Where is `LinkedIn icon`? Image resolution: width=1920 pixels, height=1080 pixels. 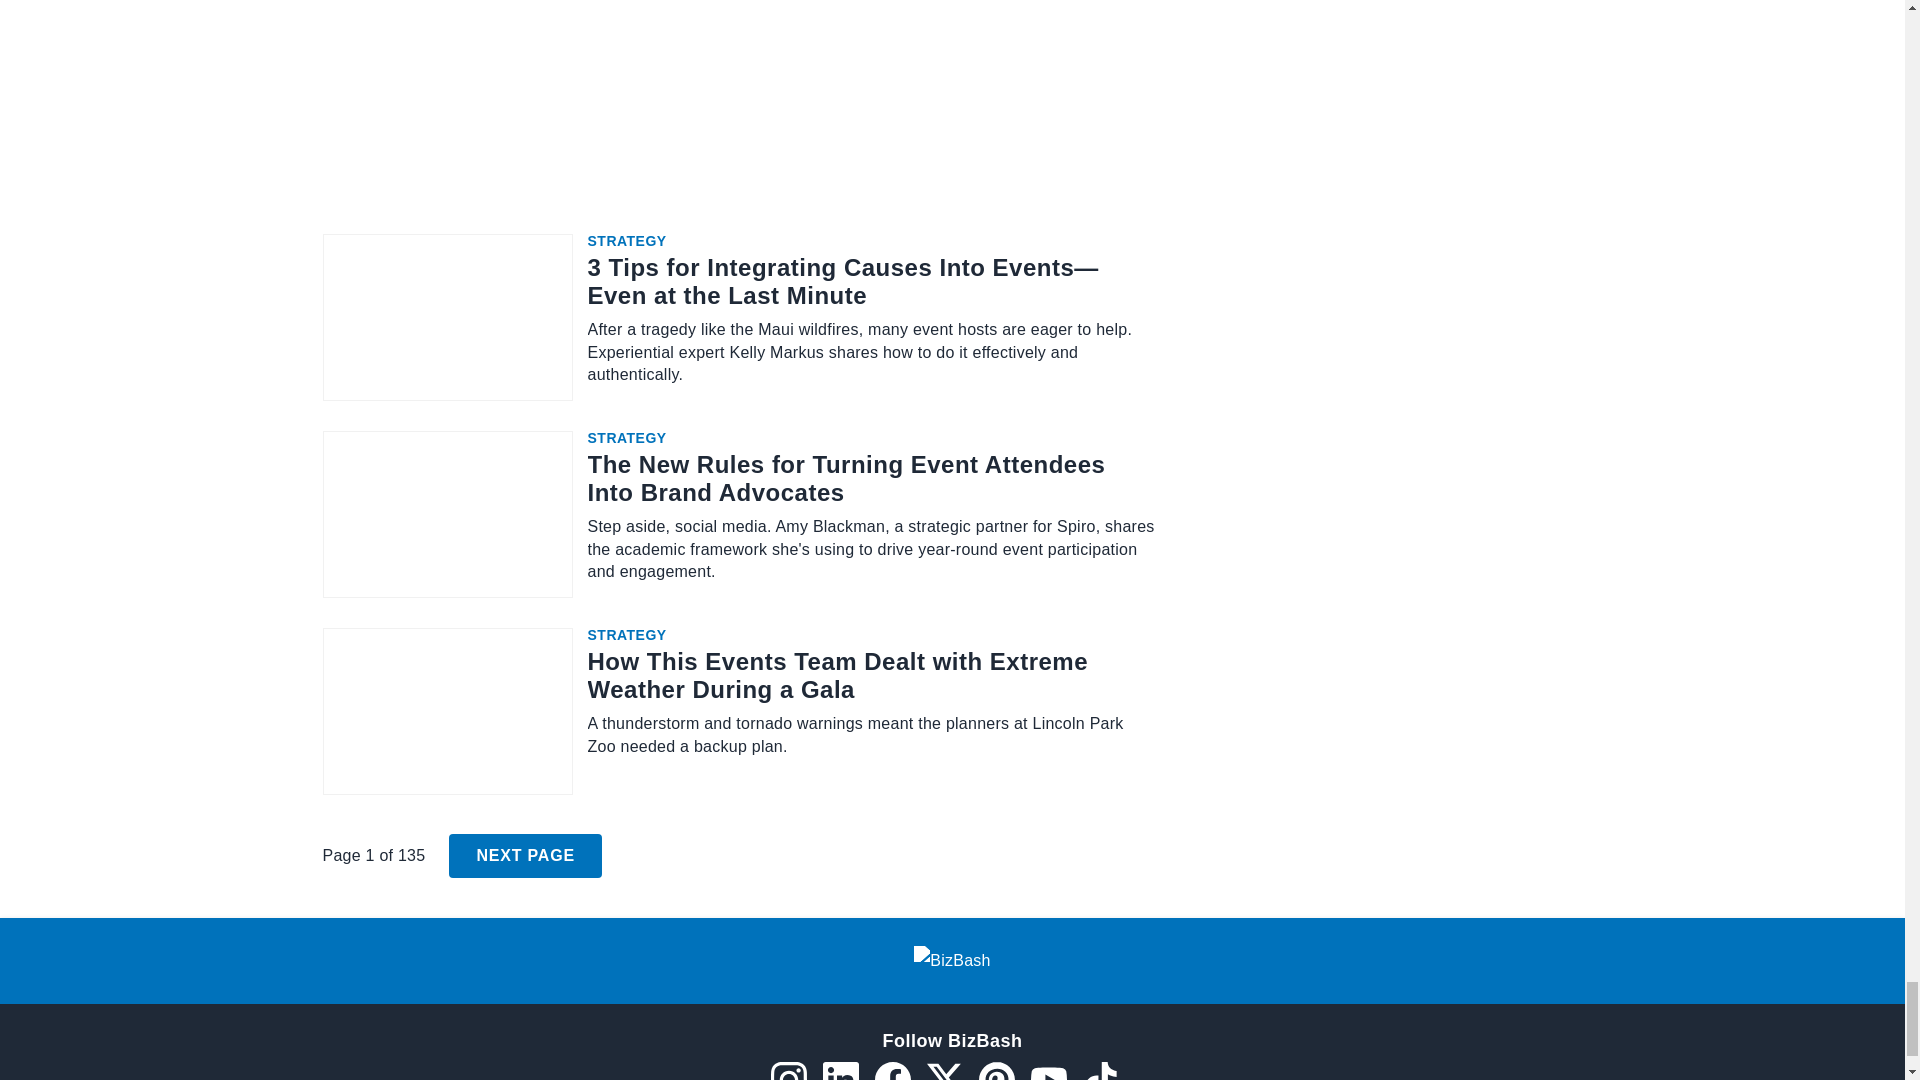
LinkedIn icon is located at coordinates (840, 1070).